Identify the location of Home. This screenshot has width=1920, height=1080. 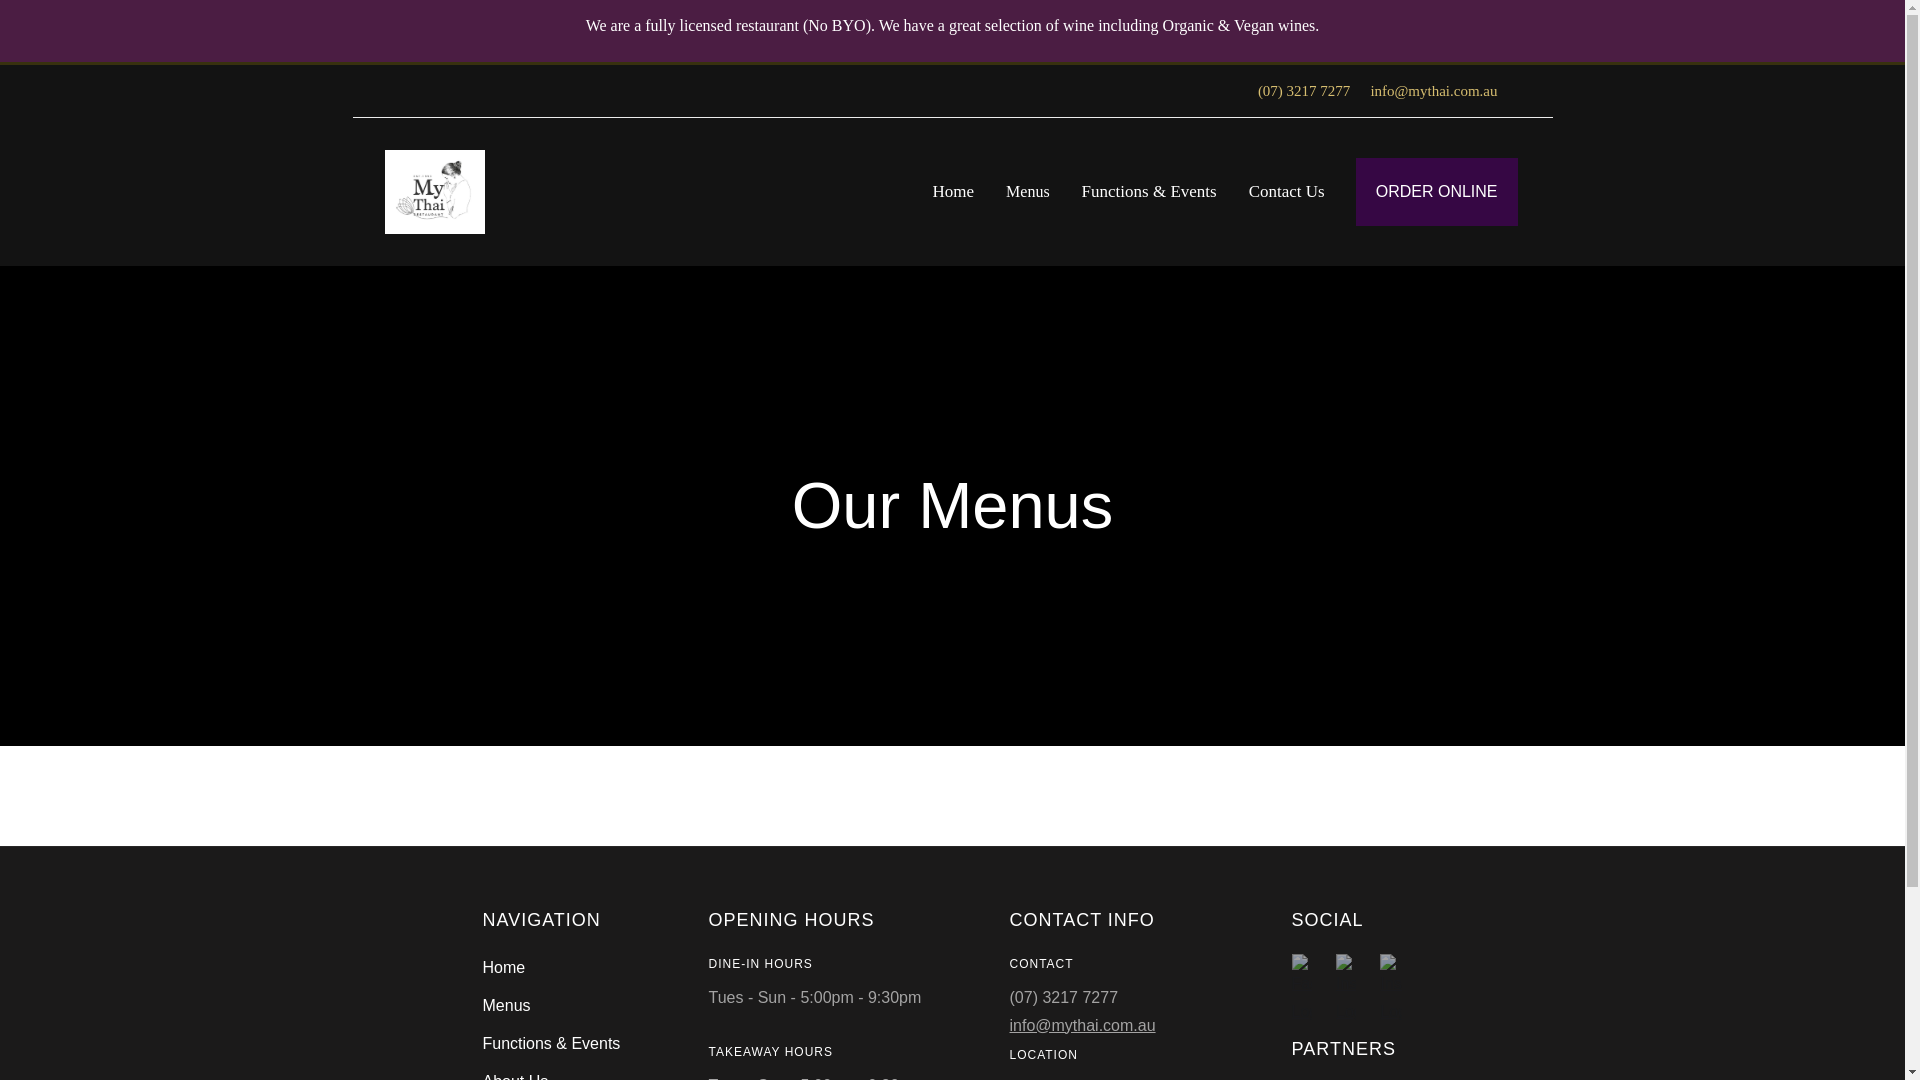
(551, 968).